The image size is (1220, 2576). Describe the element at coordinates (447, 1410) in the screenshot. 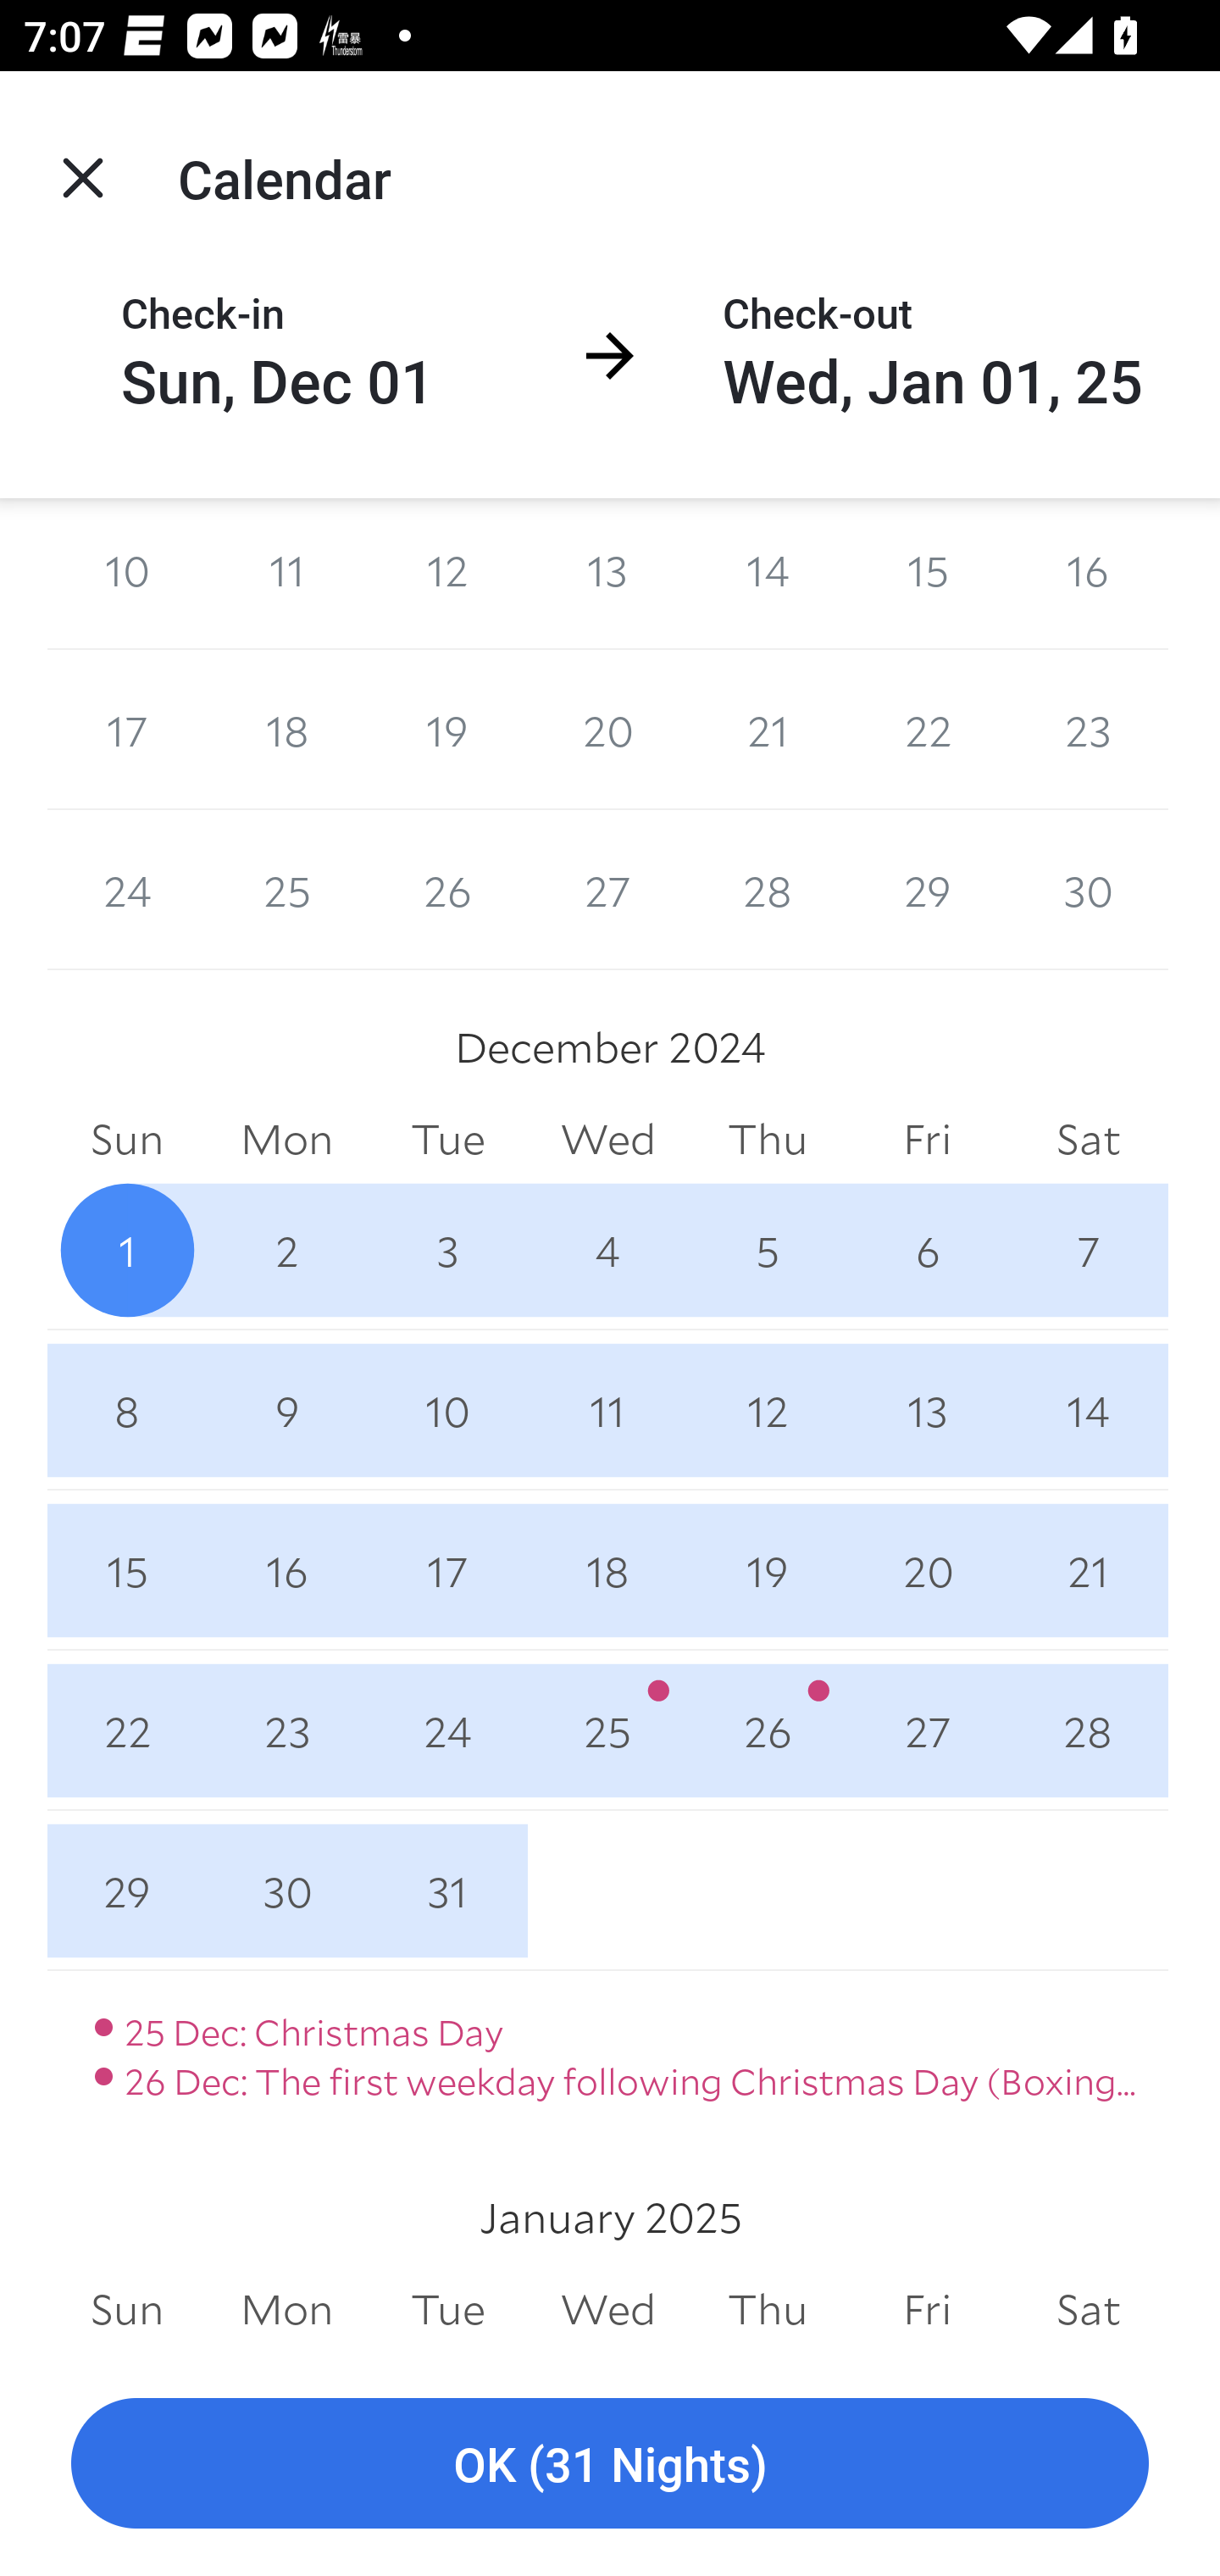

I see `10 10 December 2024` at that location.